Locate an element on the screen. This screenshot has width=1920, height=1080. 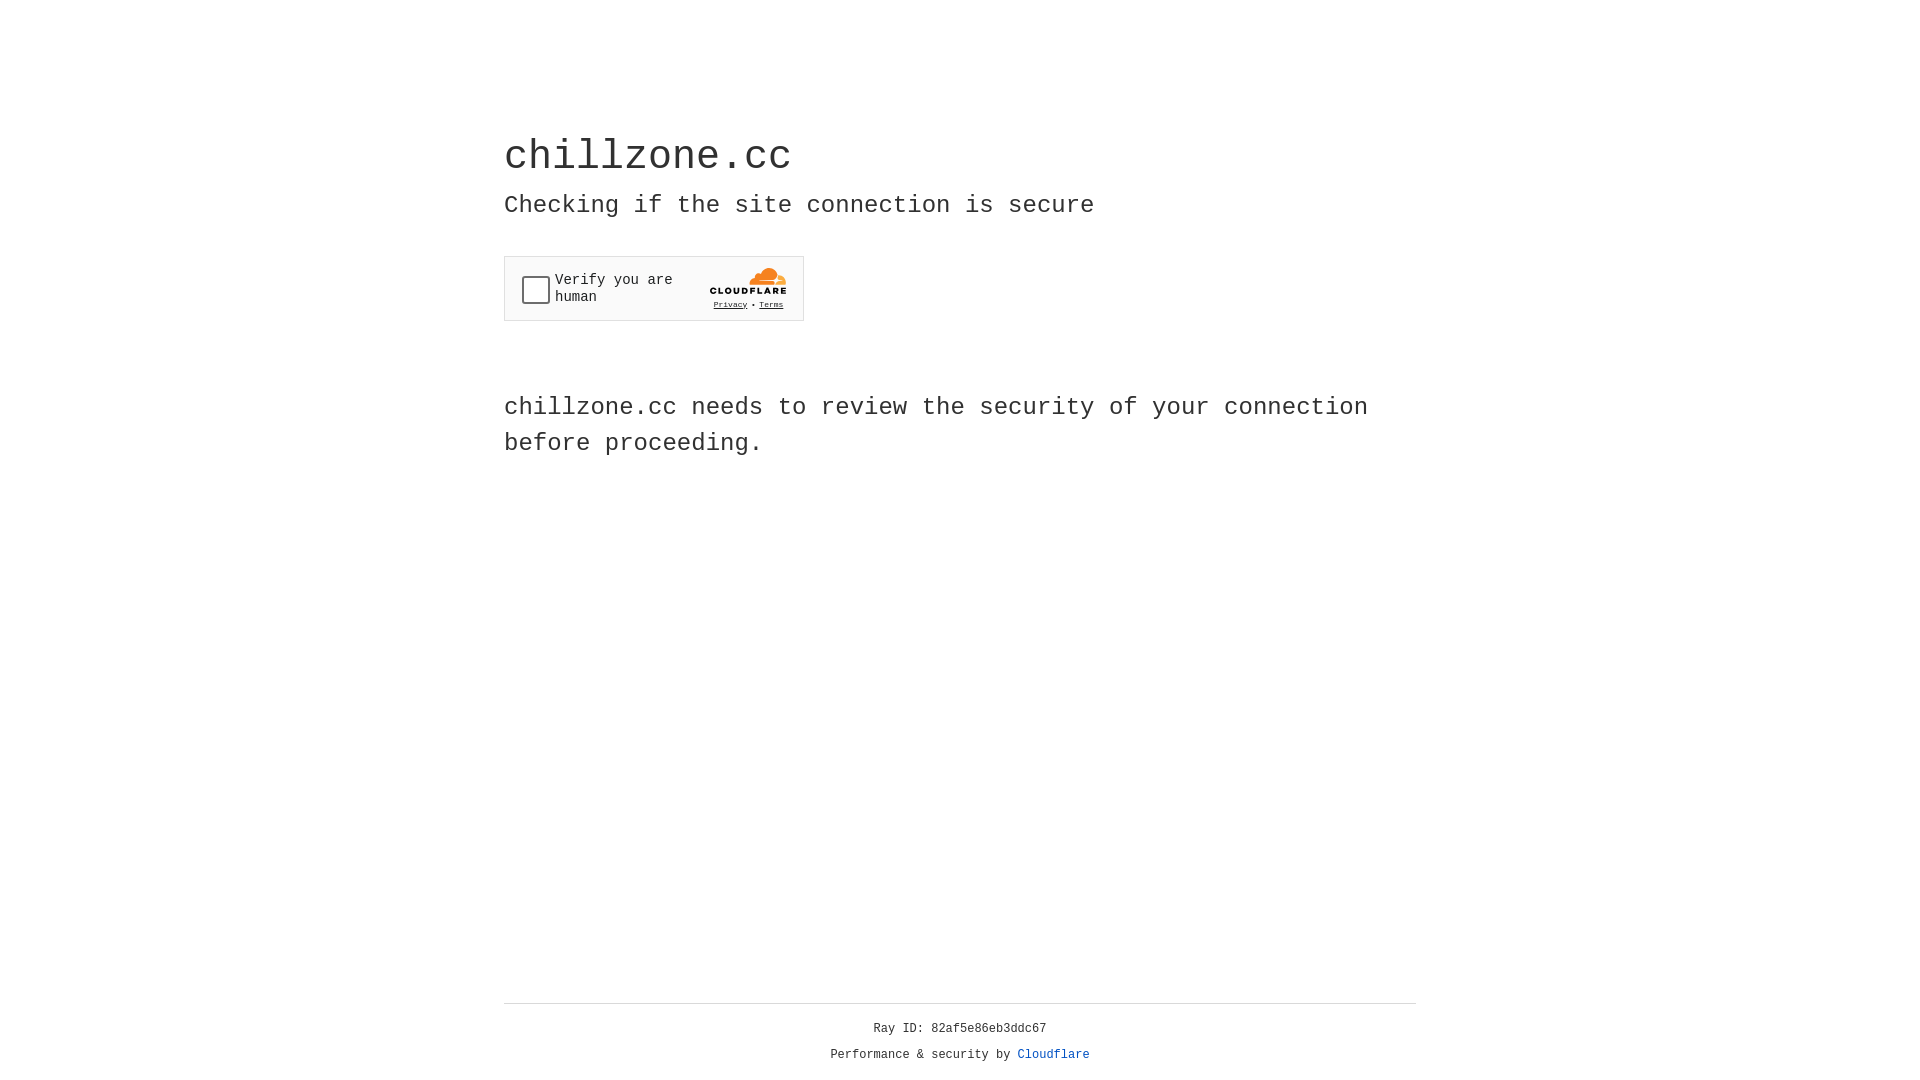
Widget containing a Cloudflare security challenge is located at coordinates (654, 288).